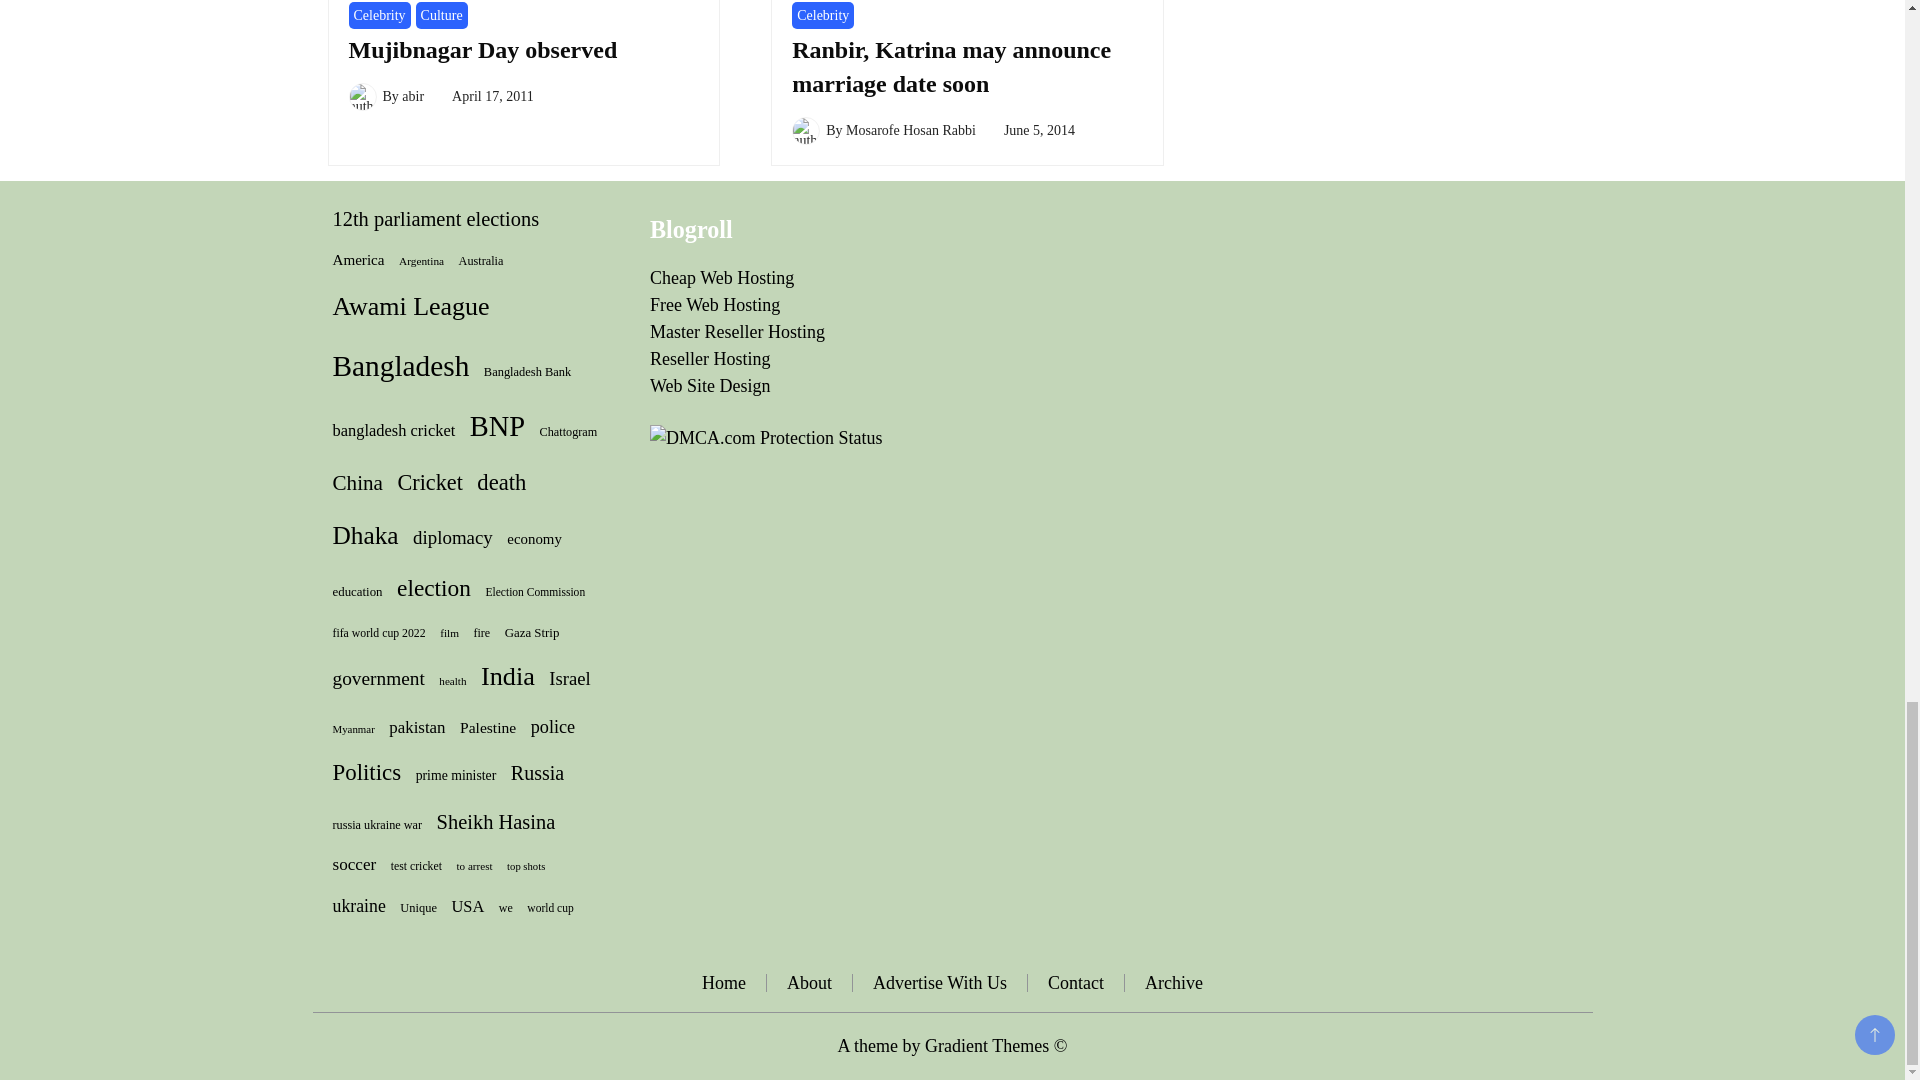 The width and height of the screenshot is (1920, 1080). Describe the element at coordinates (710, 358) in the screenshot. I see `Reseller Hosting` at that location.